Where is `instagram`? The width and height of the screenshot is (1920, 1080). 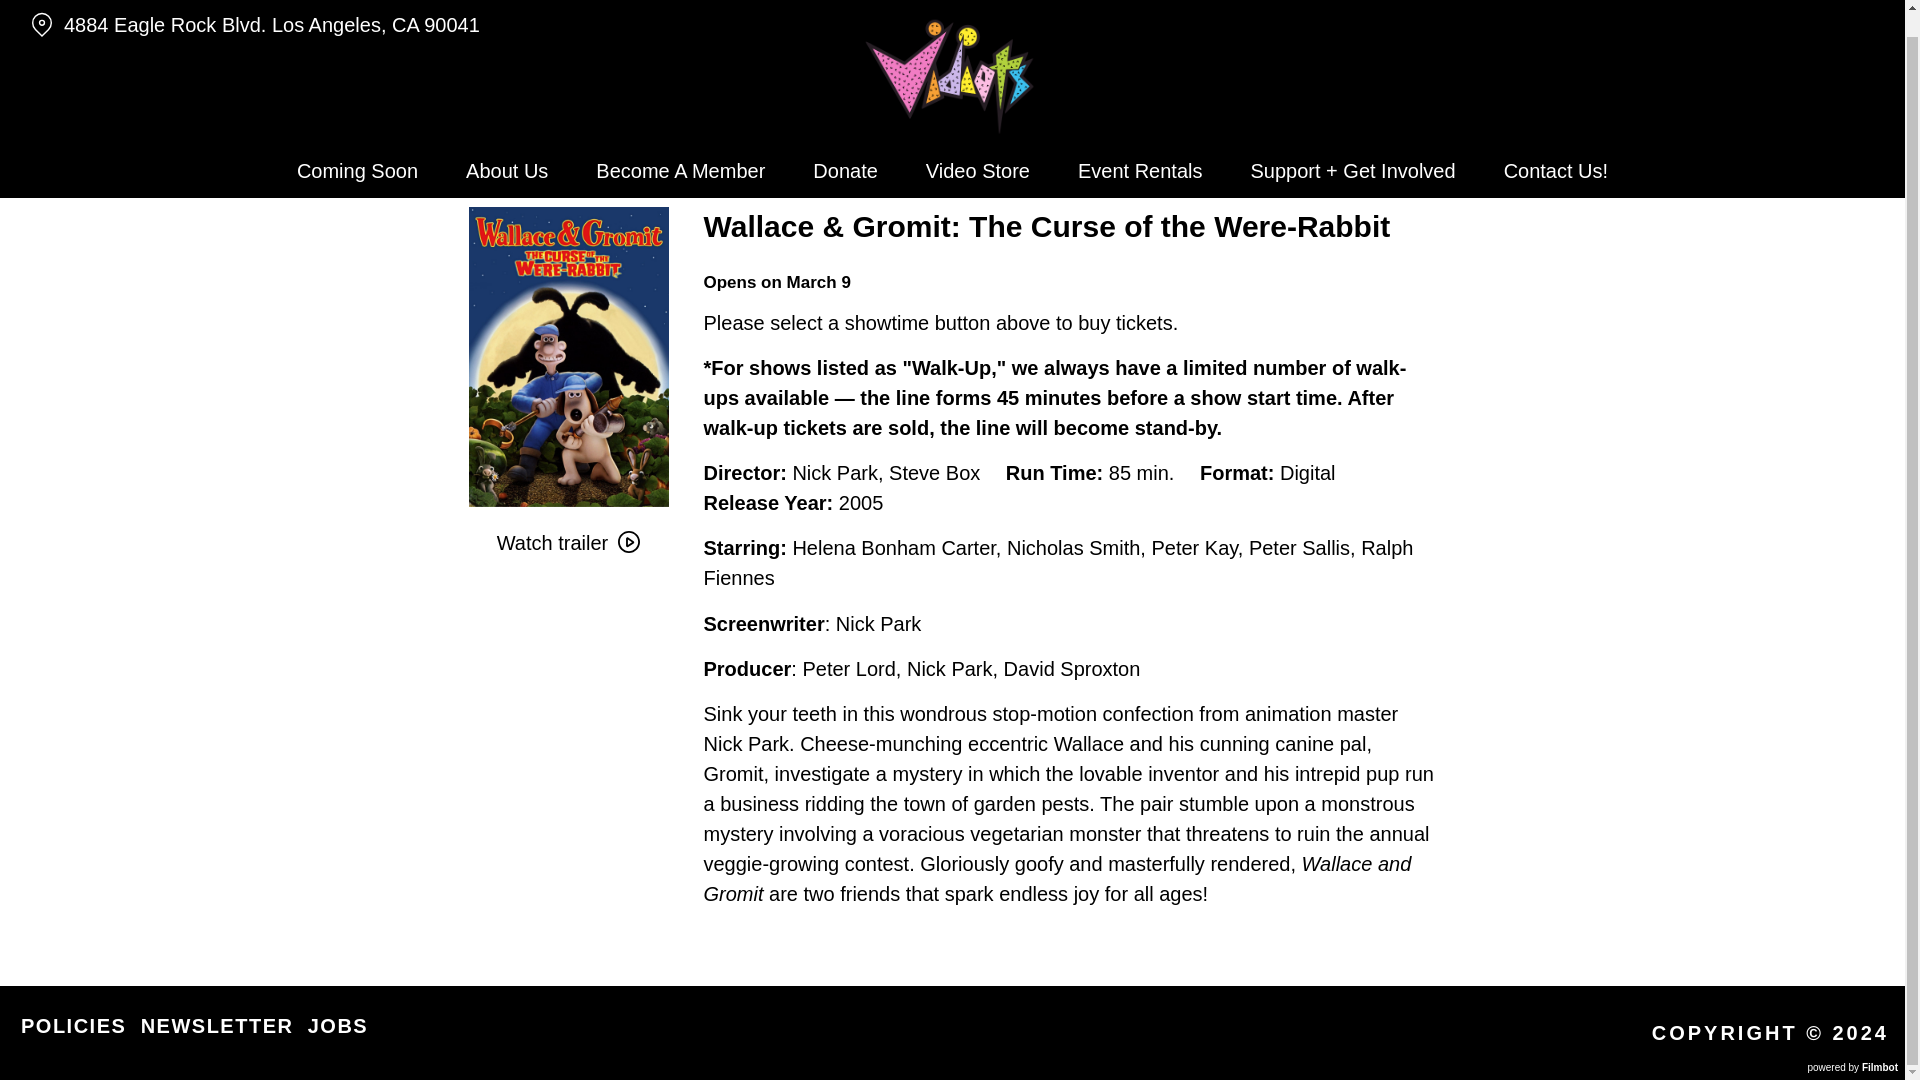
instagram is located at coordinates (1798, 3).